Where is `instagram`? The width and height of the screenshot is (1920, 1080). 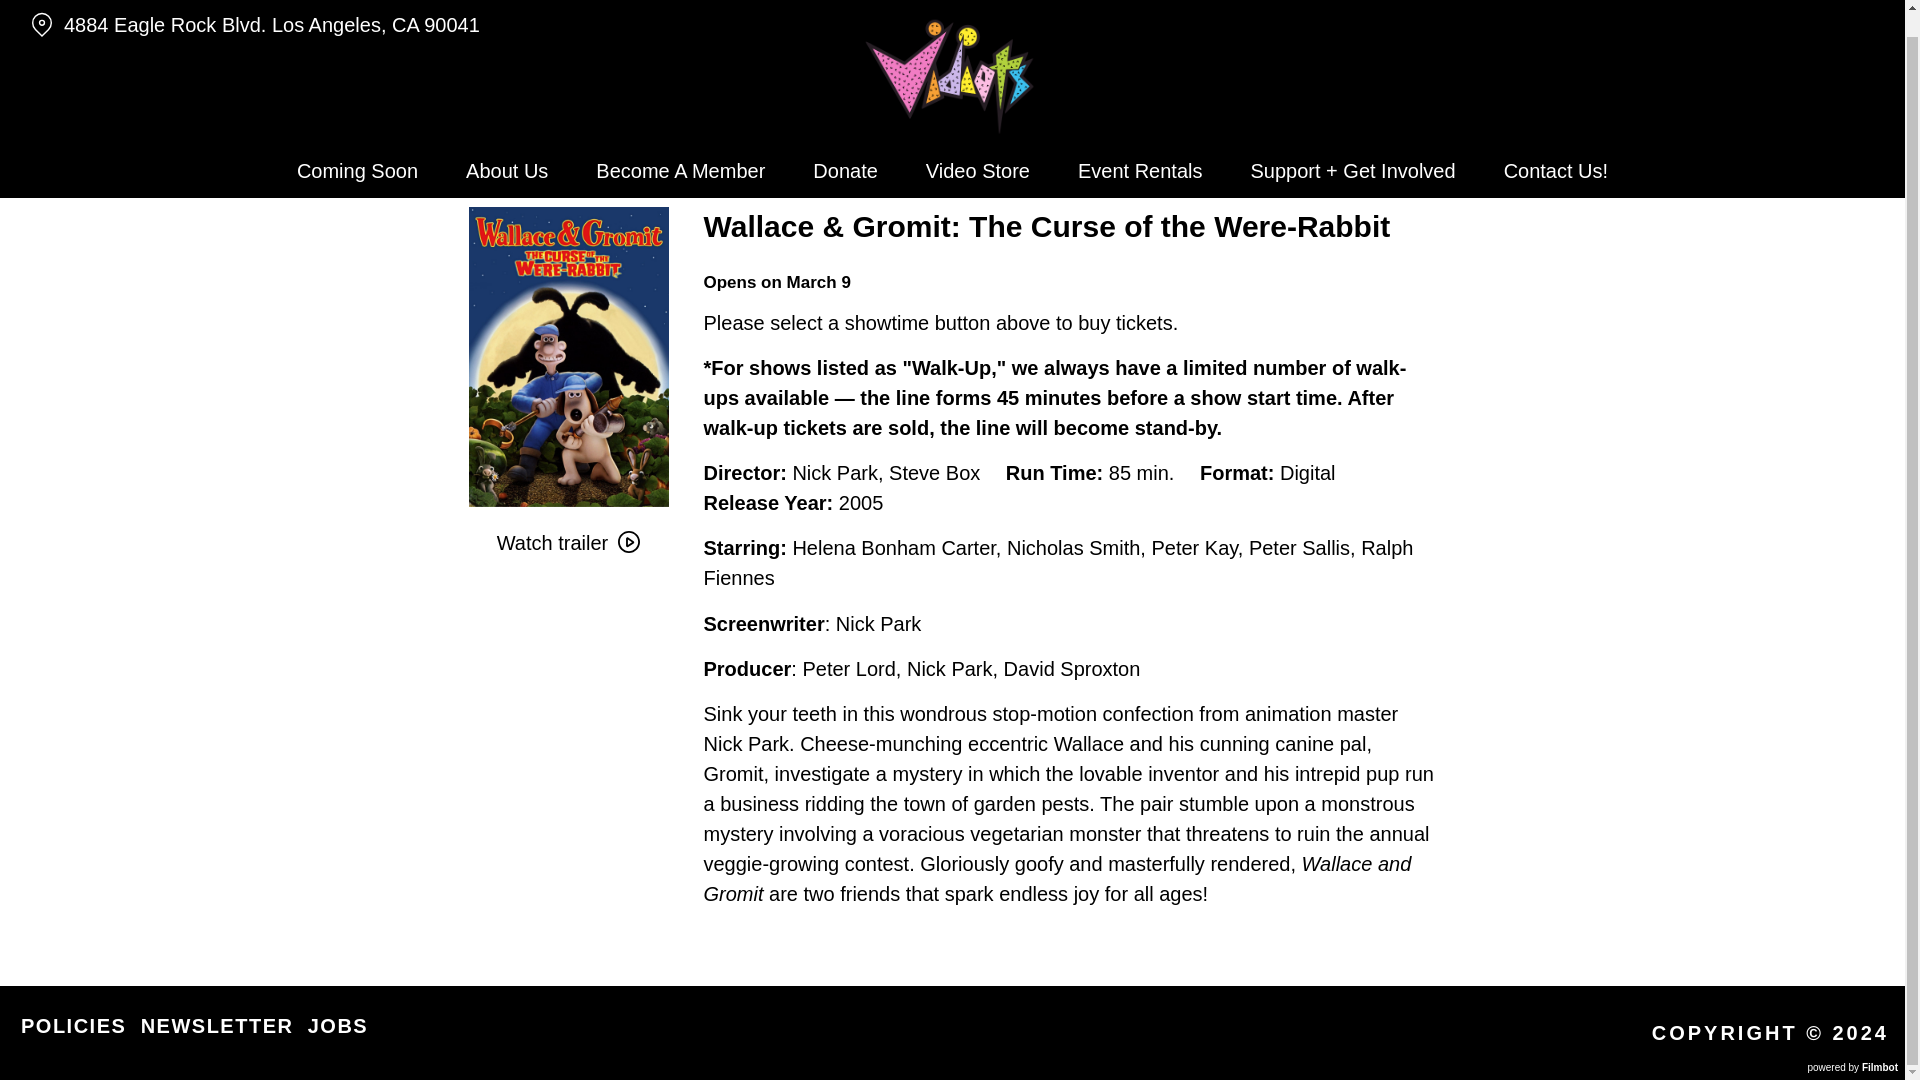
instagram is located at coordinates (1798, 3).